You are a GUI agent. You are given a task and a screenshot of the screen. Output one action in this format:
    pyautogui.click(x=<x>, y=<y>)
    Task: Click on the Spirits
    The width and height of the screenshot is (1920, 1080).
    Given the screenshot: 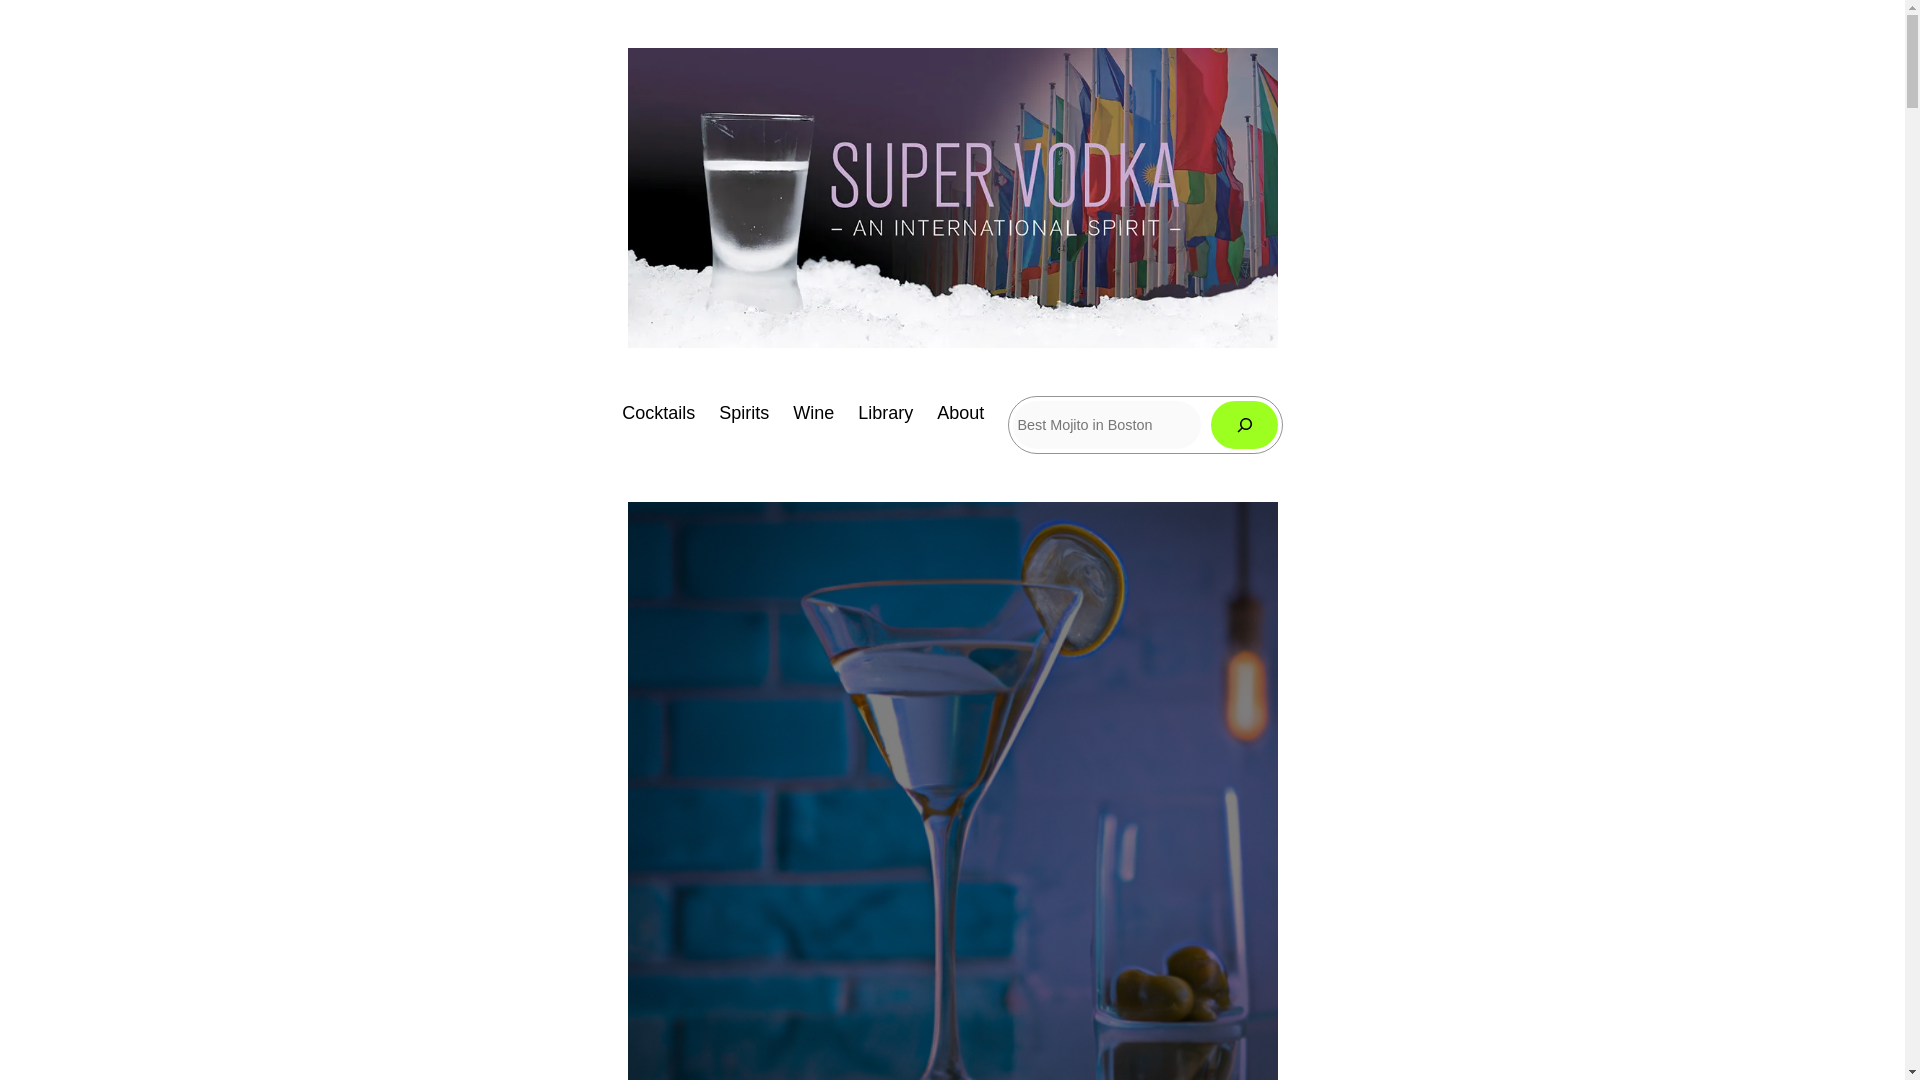 What is the action you would take?
    pyautogui.click(x=744, y=412)
    